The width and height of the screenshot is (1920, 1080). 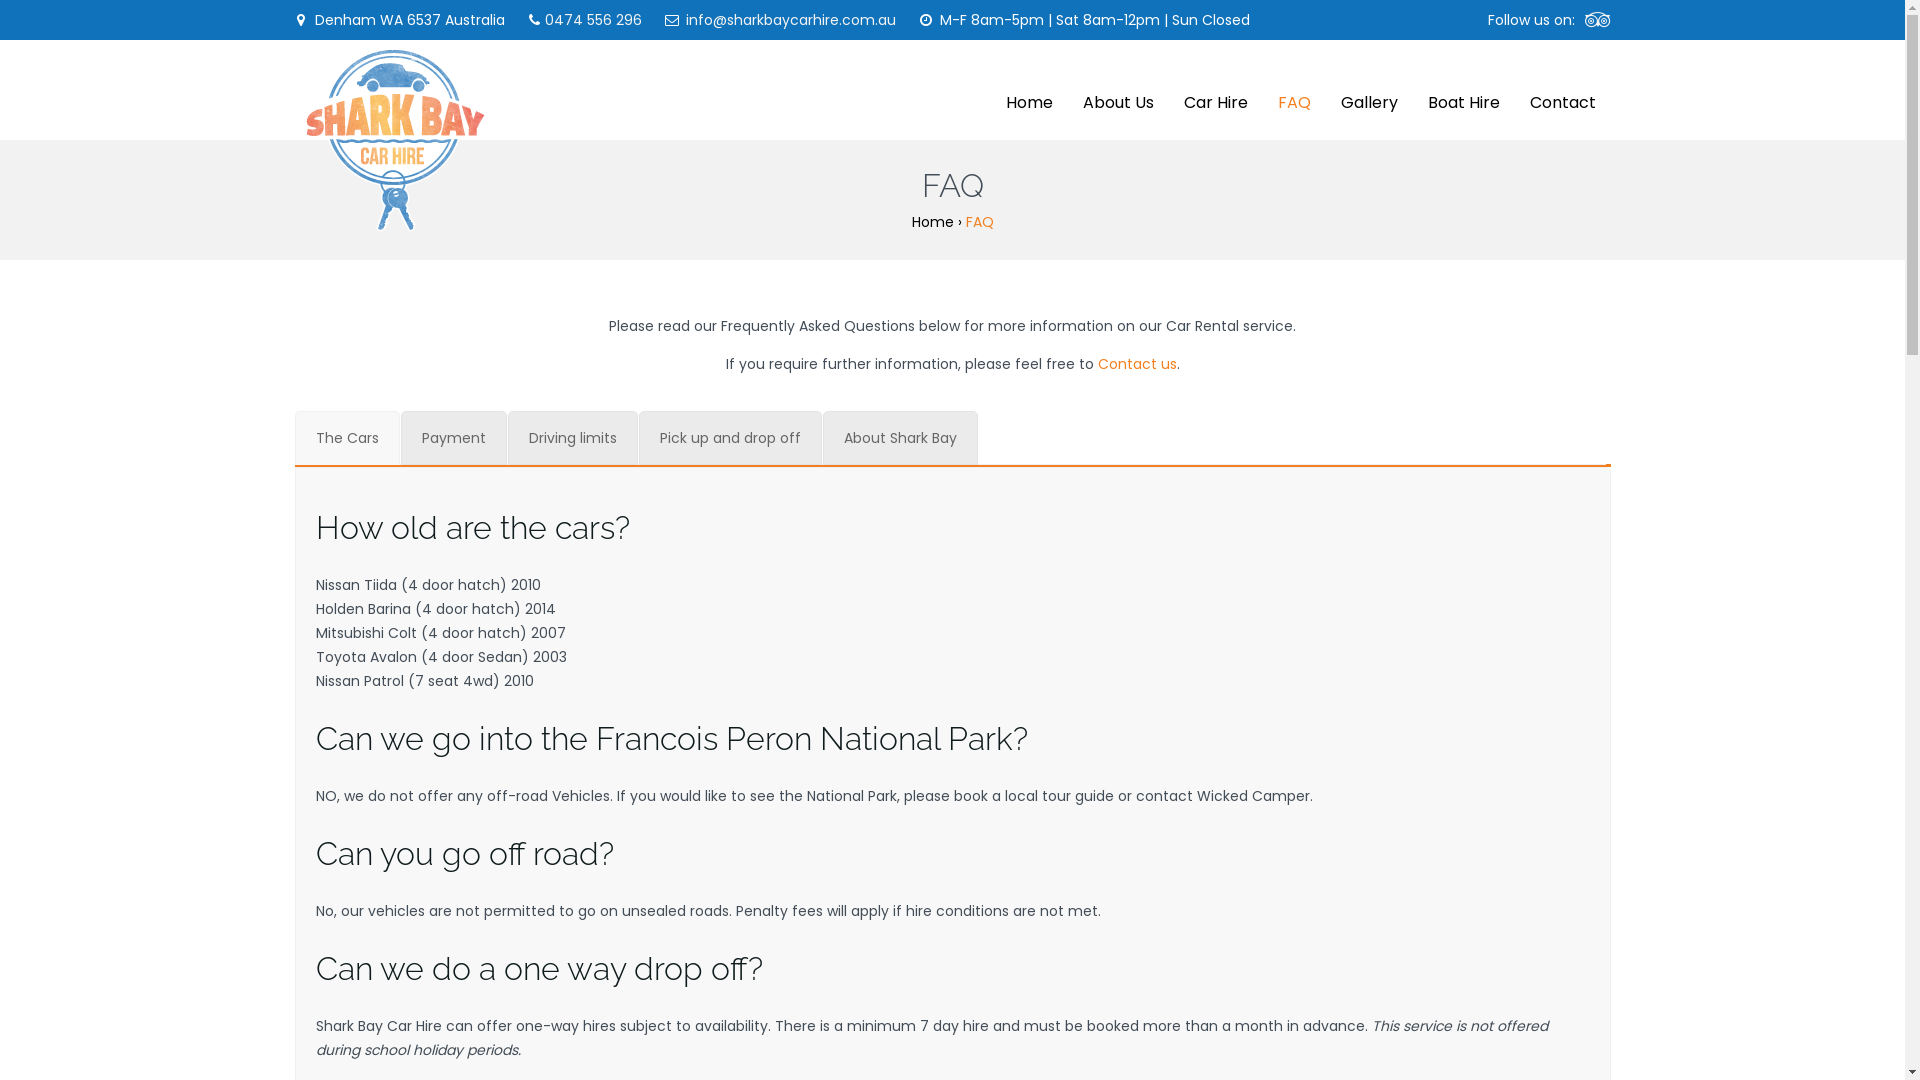 I want to click on Car Hire, so click(x=1215, y=90).